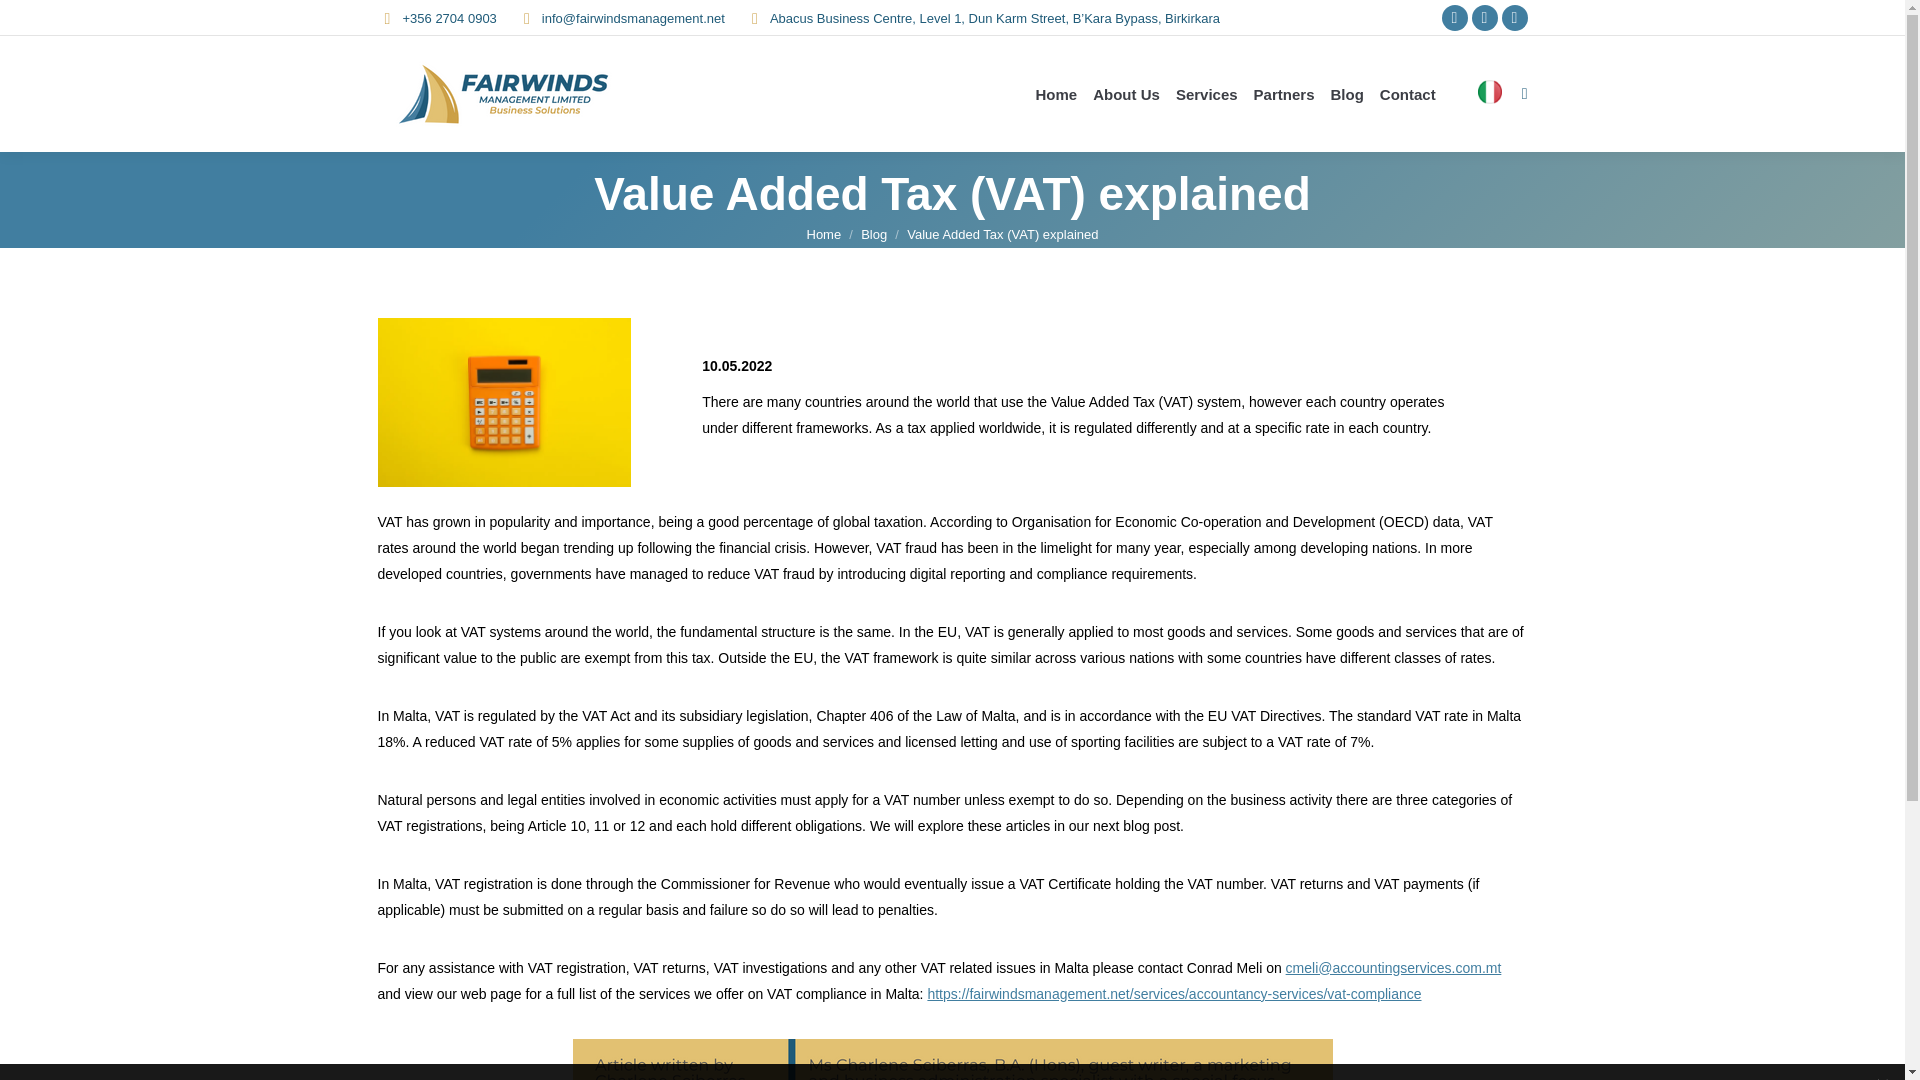  Describe the element at coordinates (823, 234) in the screenshot. I see `Home` at that location.